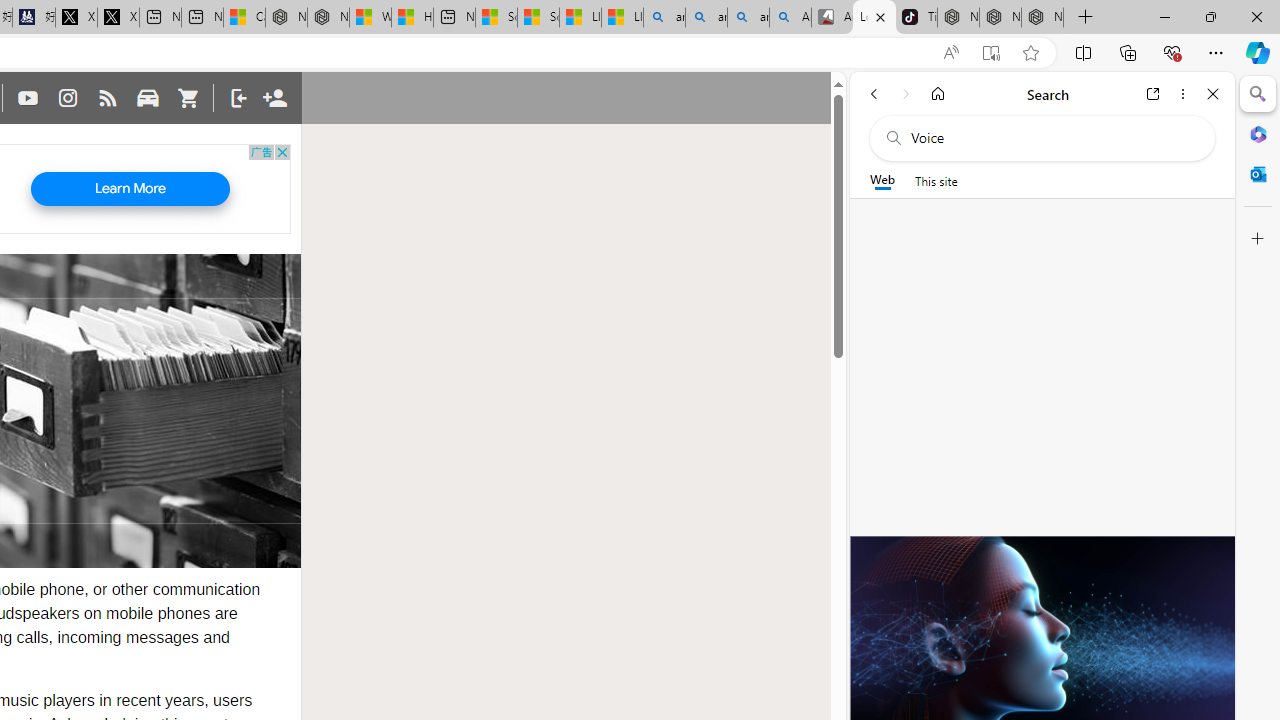 The height and width of the screenshot is (720, 1280). I want to click on Amazon Echo Robot - Search Images, so click(790, 18).